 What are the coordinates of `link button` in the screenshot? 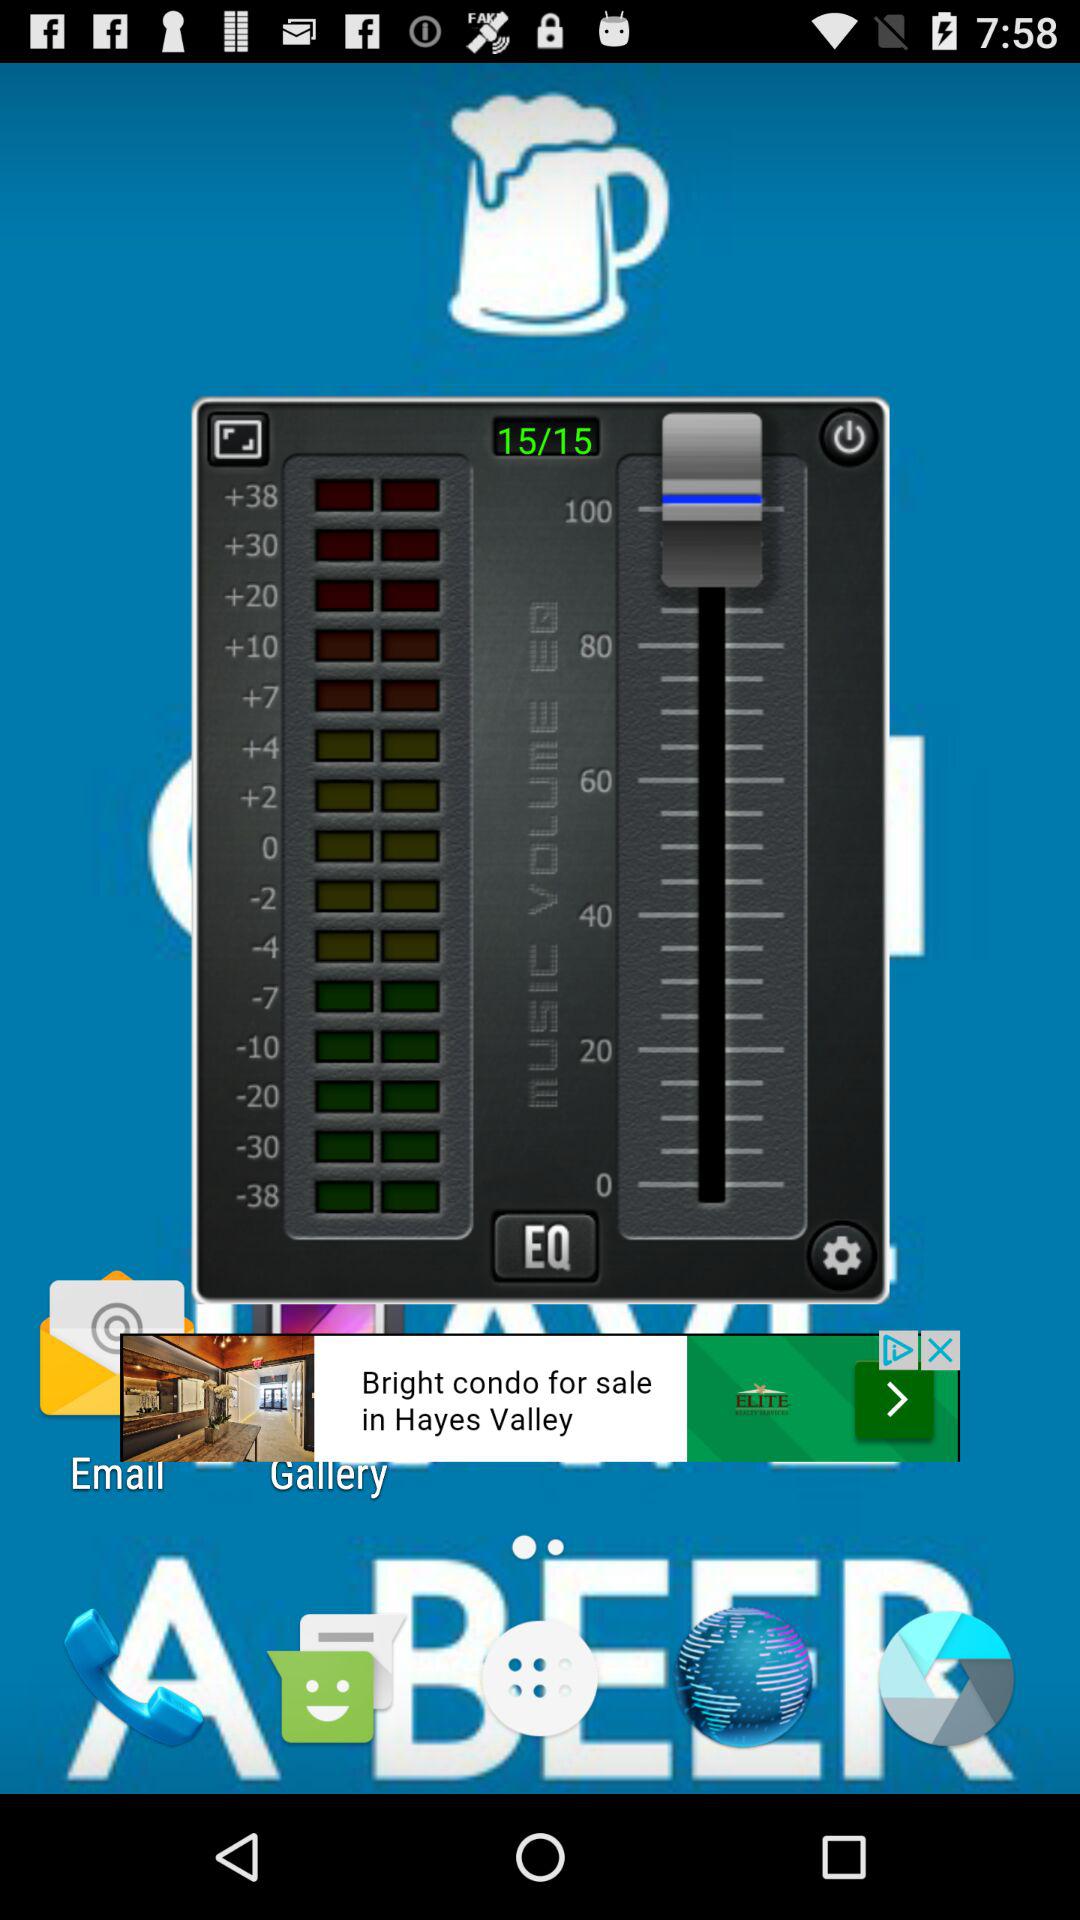 It's located at (540, 1396).